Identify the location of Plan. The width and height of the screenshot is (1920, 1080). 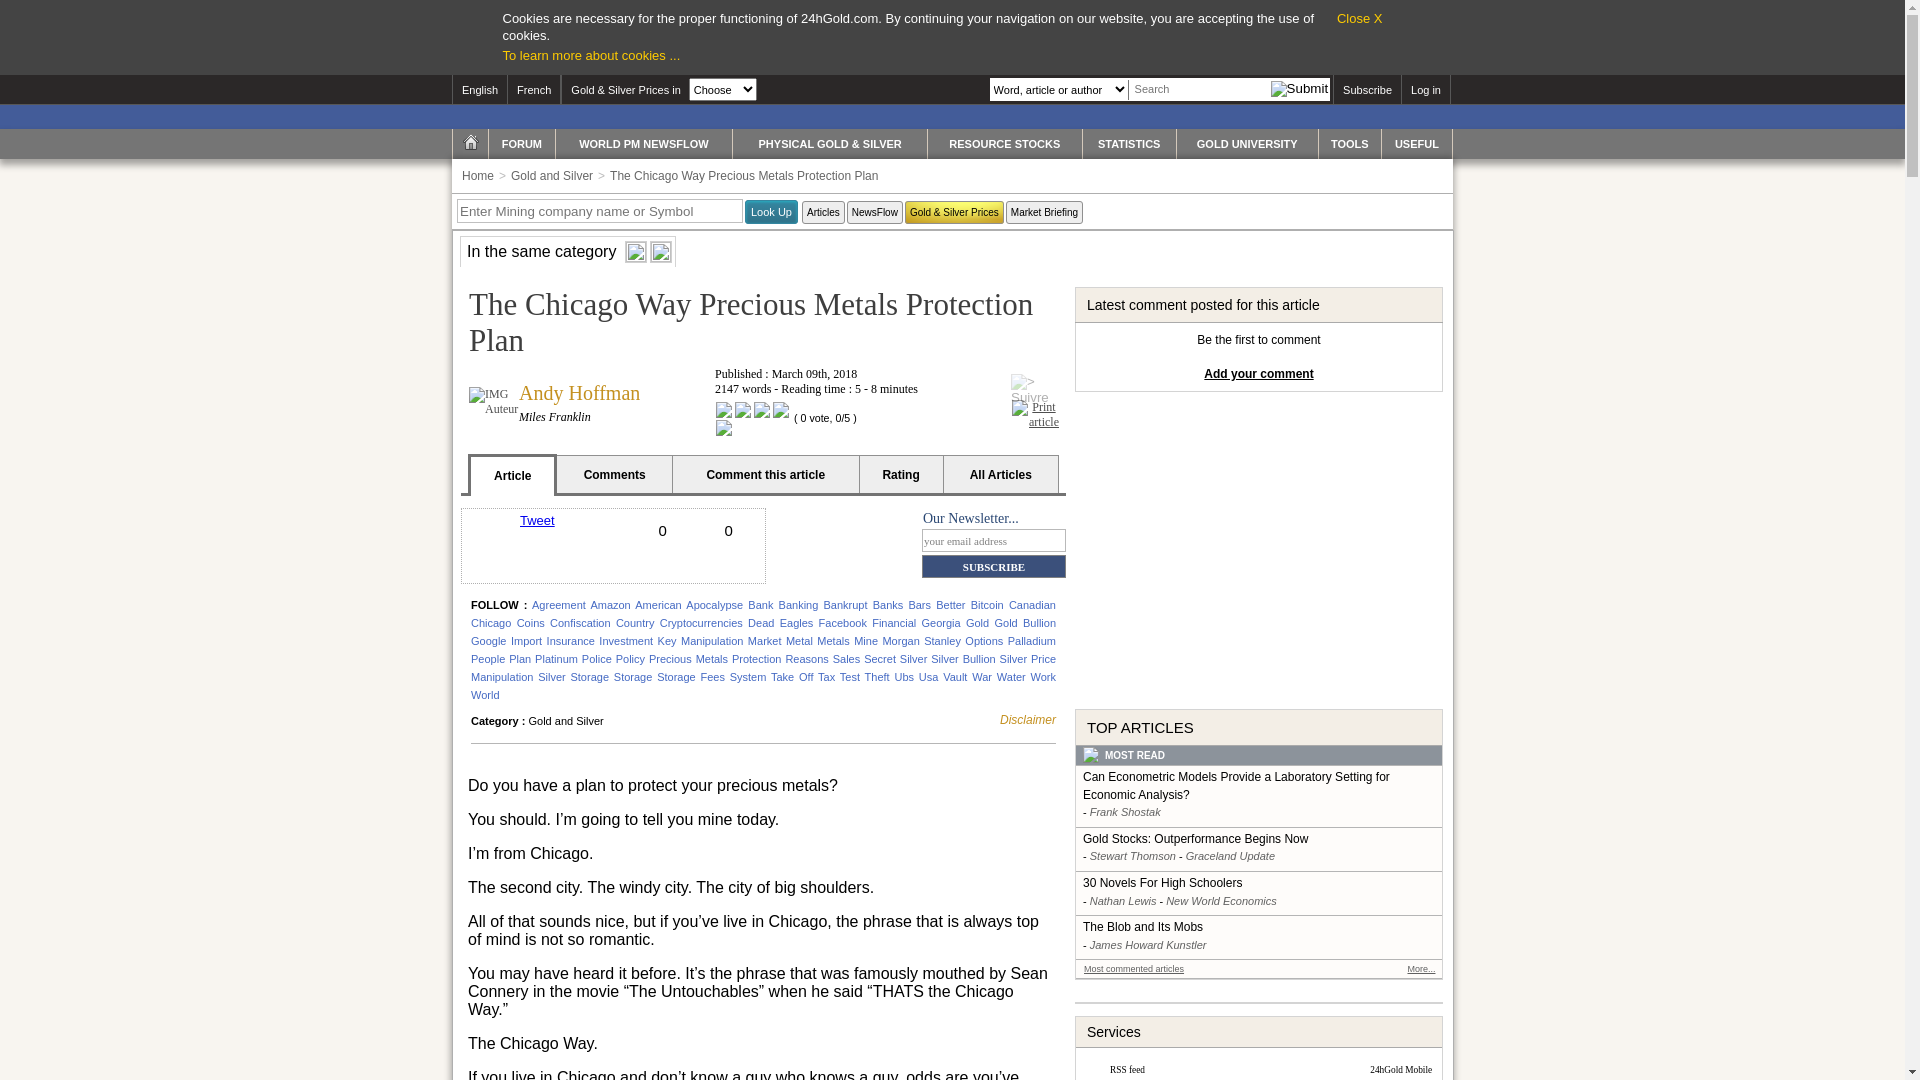
(520, 659).